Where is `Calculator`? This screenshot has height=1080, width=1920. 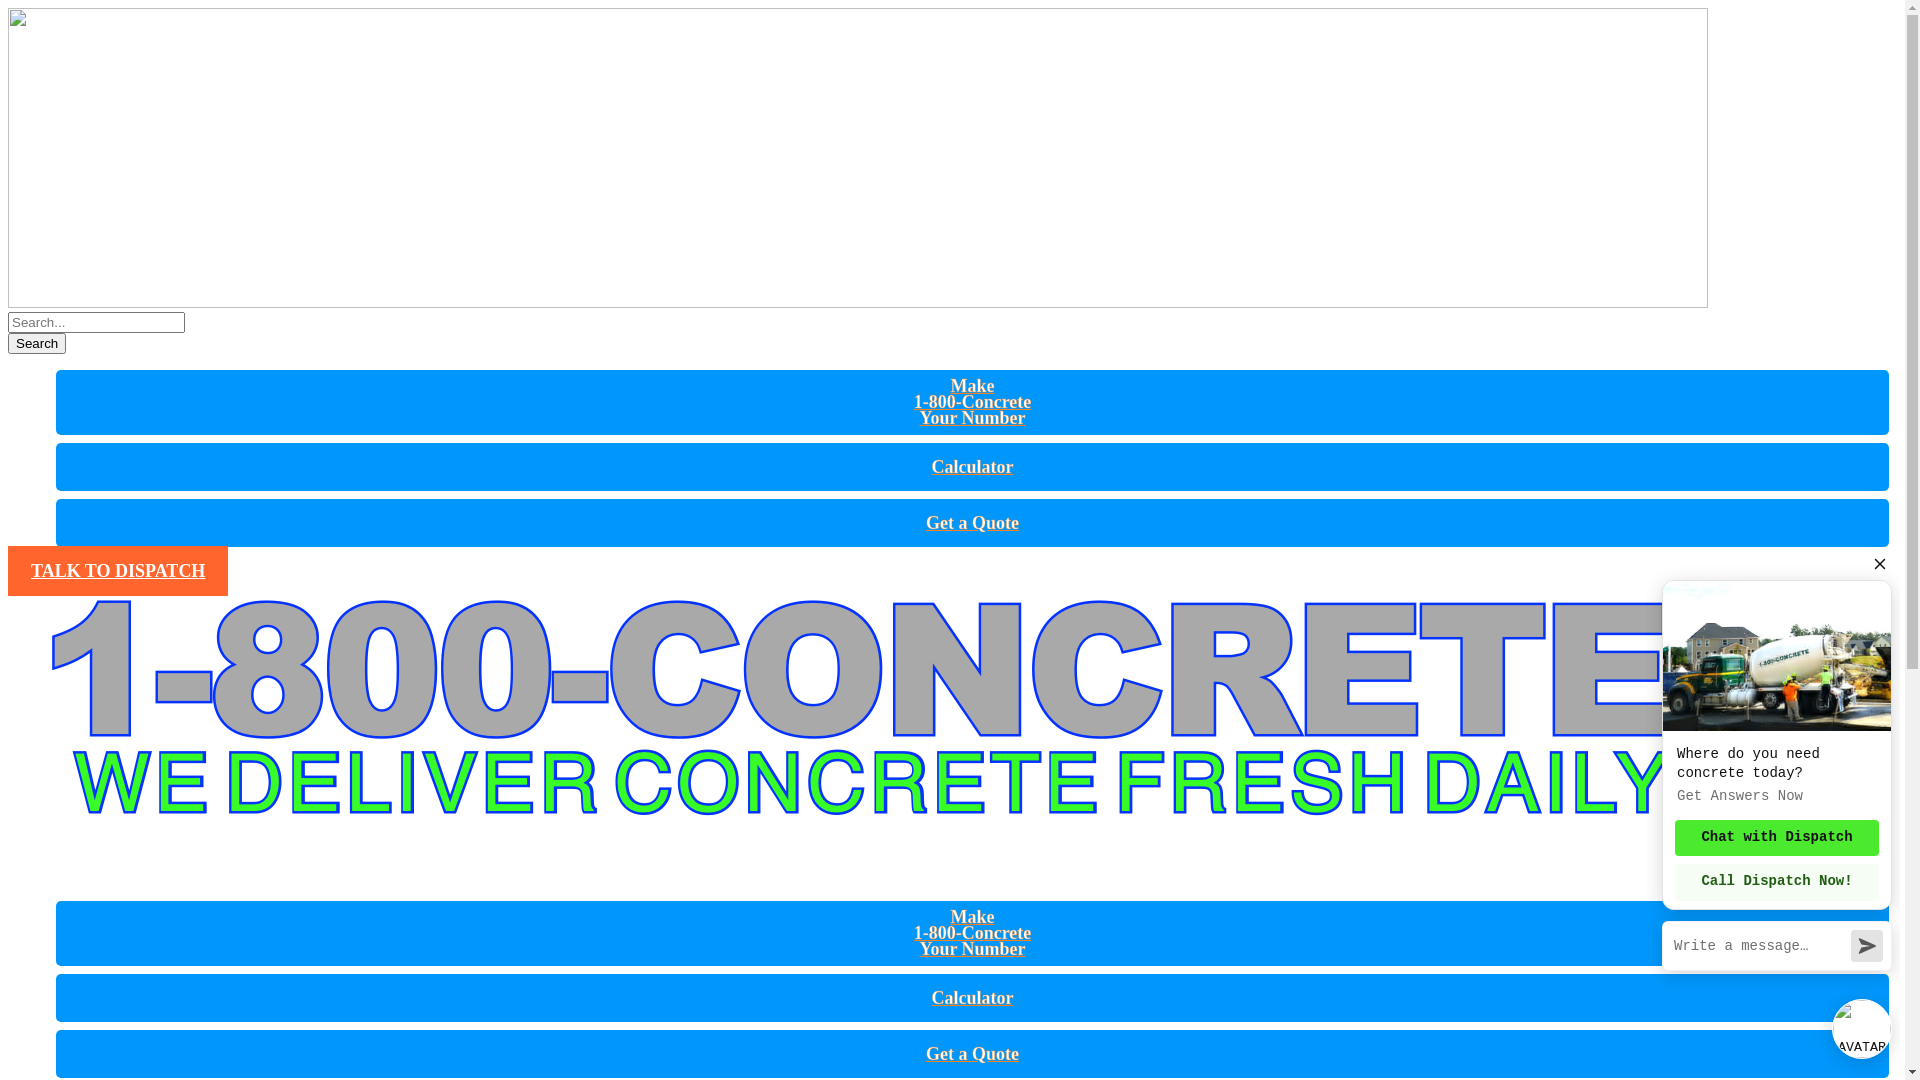
Calculator is located at coordinates (972, 998).